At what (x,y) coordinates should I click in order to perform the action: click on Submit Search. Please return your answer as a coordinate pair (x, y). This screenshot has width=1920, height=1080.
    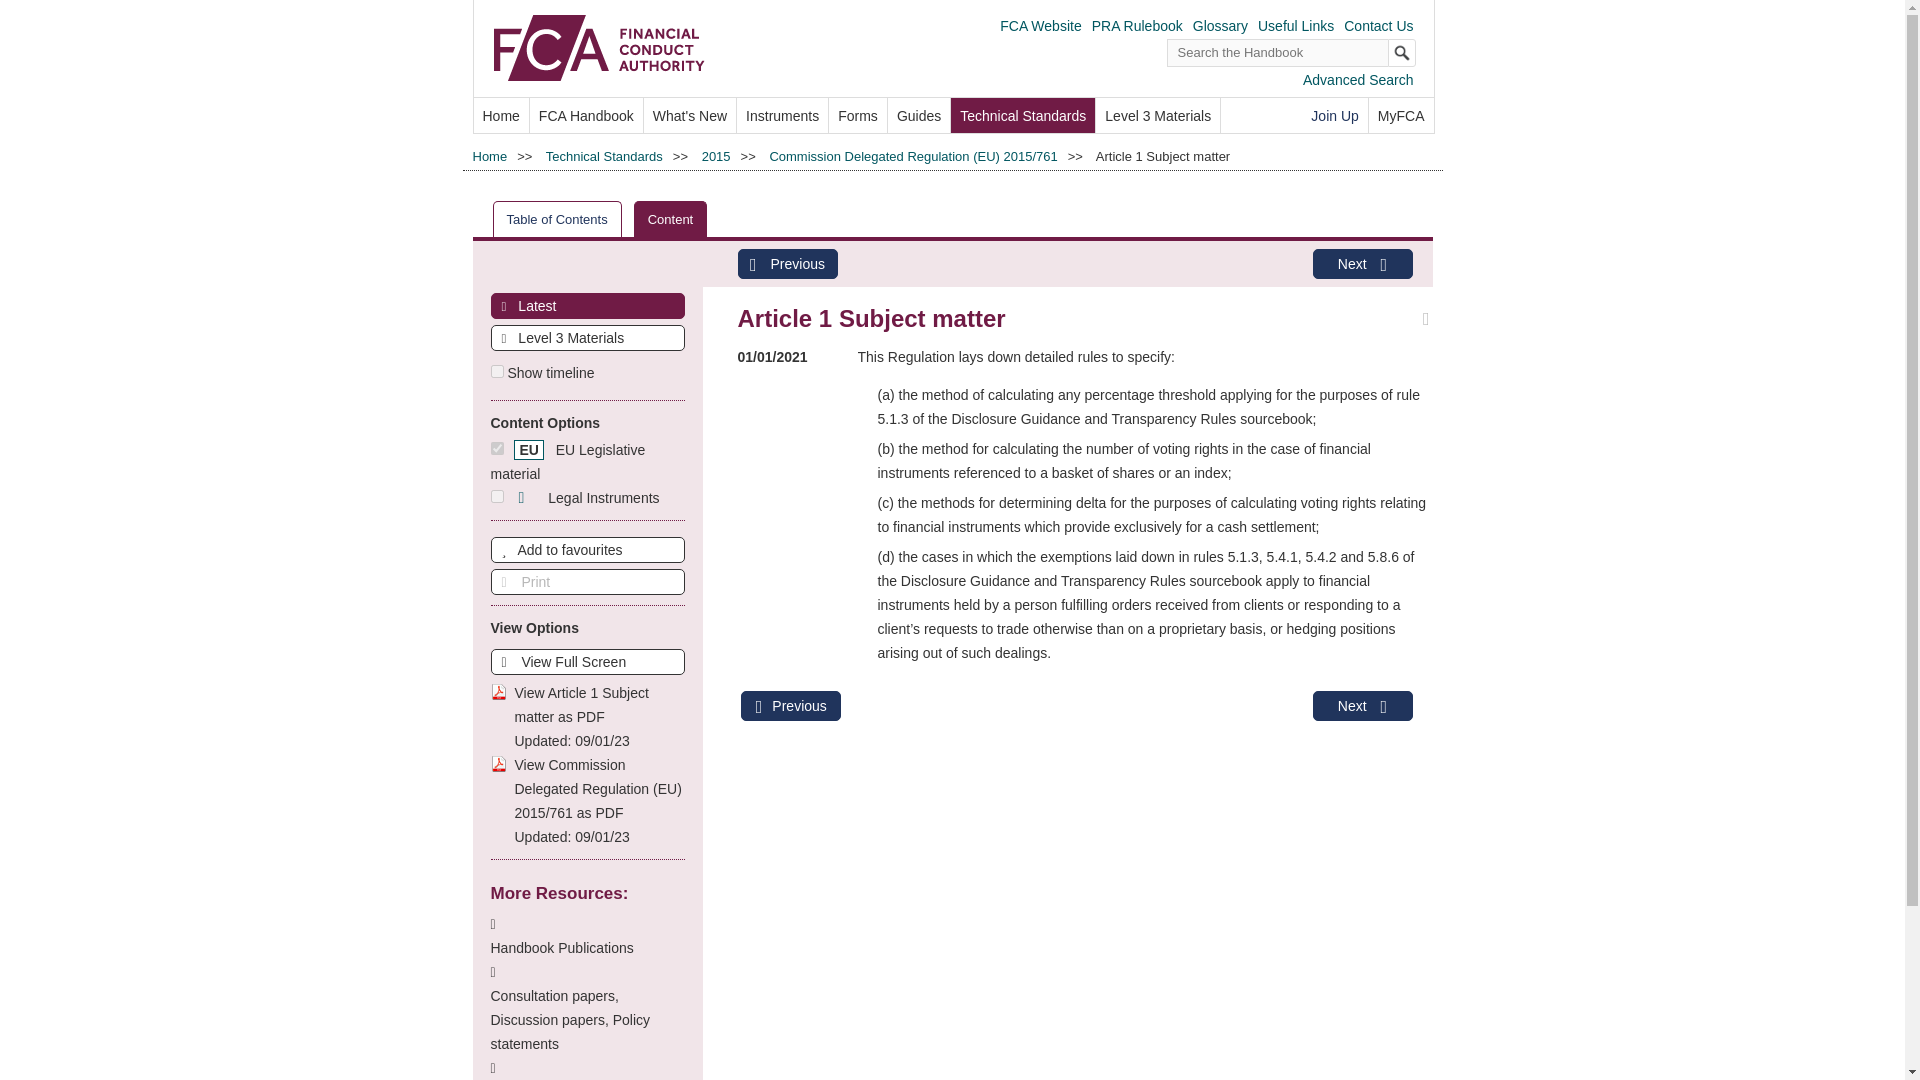
    Looking at the image, I should click on (1402, 52).